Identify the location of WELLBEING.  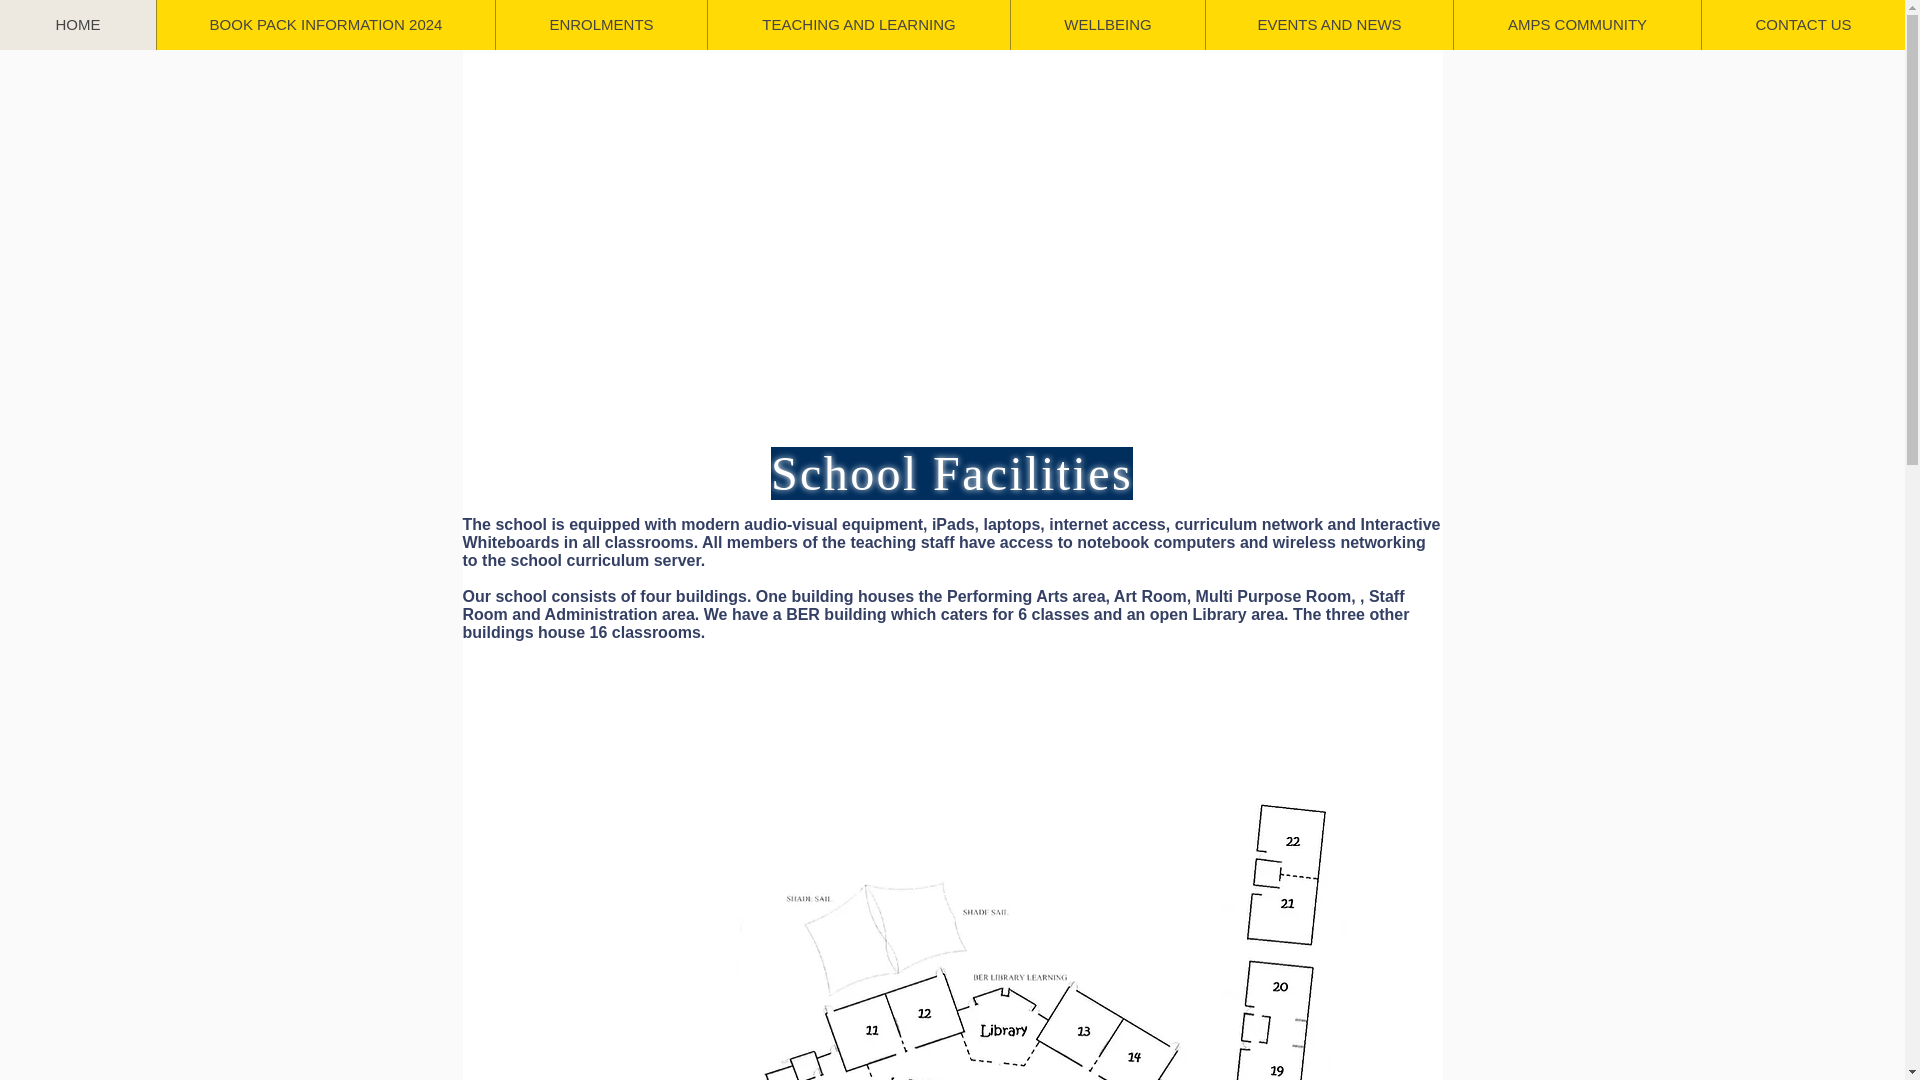
(1107, 24).